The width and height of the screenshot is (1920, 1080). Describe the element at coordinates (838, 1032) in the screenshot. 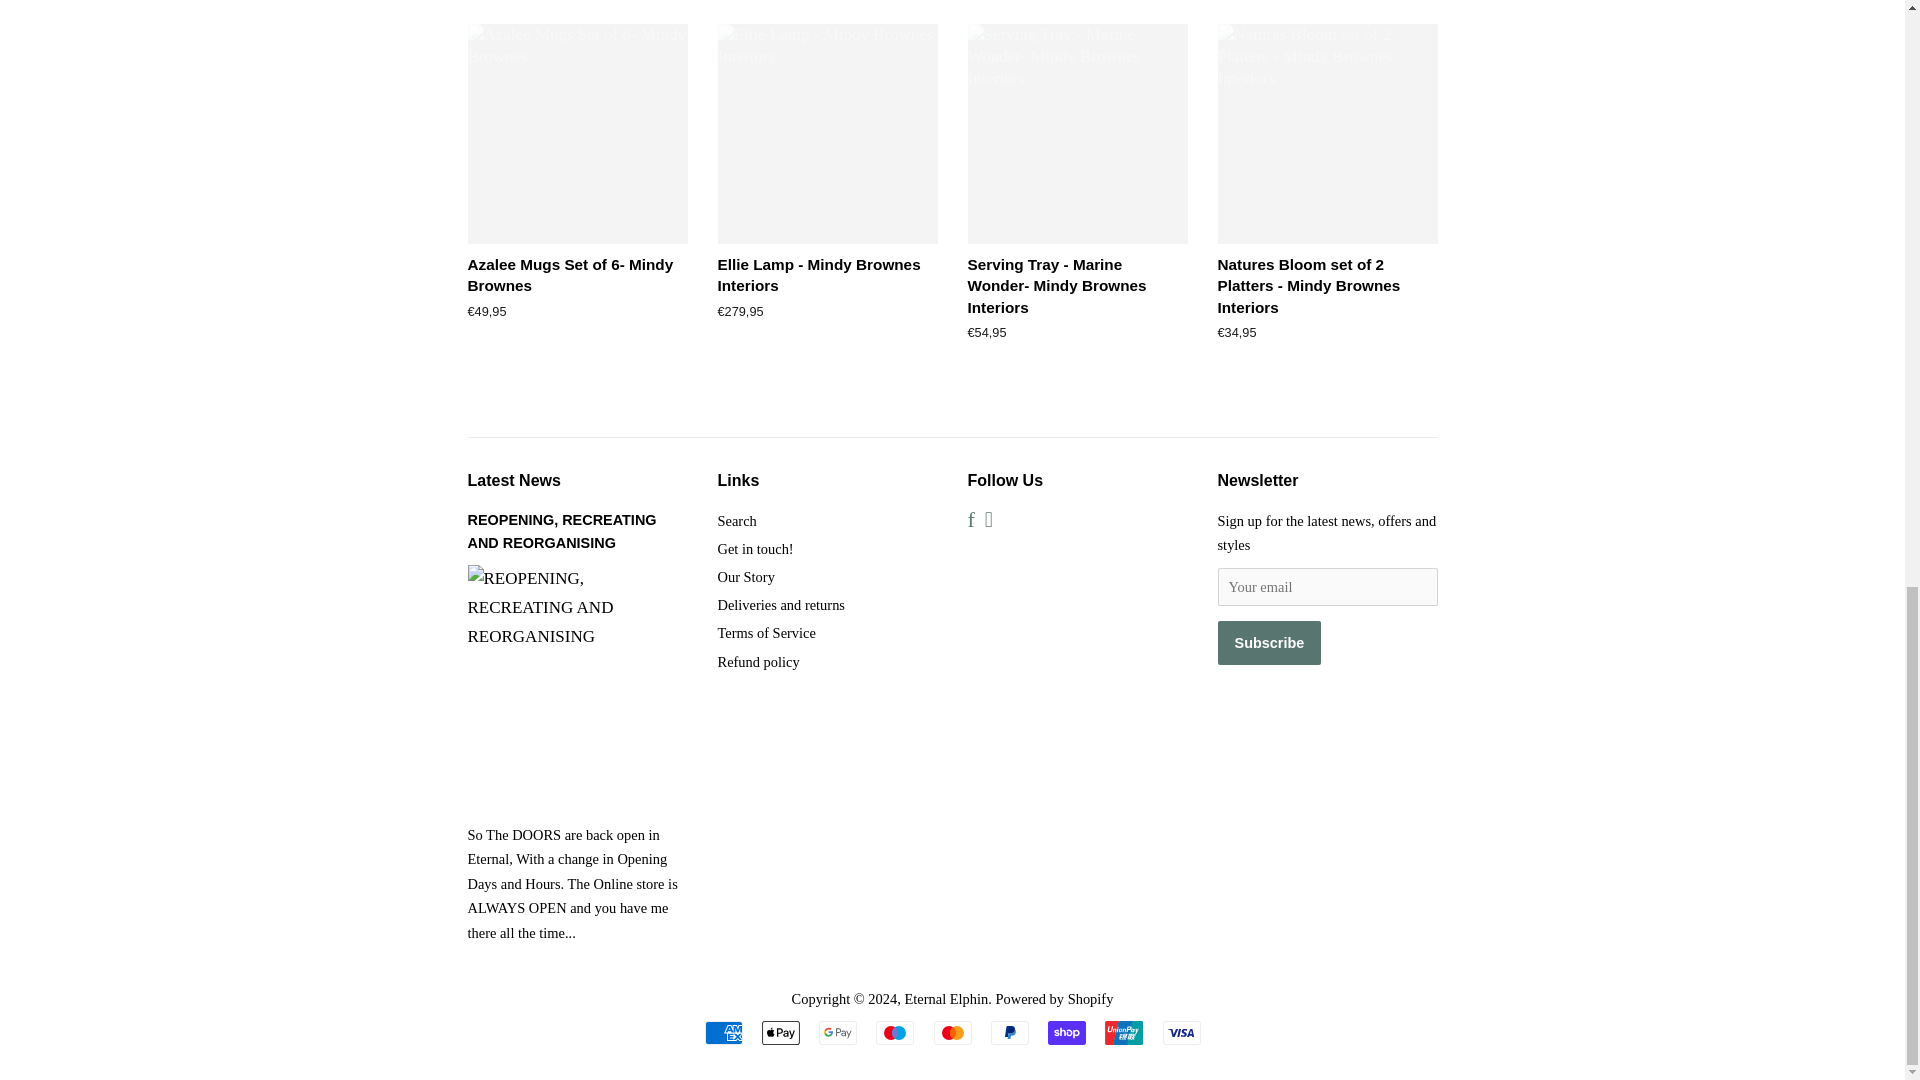

I see `Google Pay` at that location.